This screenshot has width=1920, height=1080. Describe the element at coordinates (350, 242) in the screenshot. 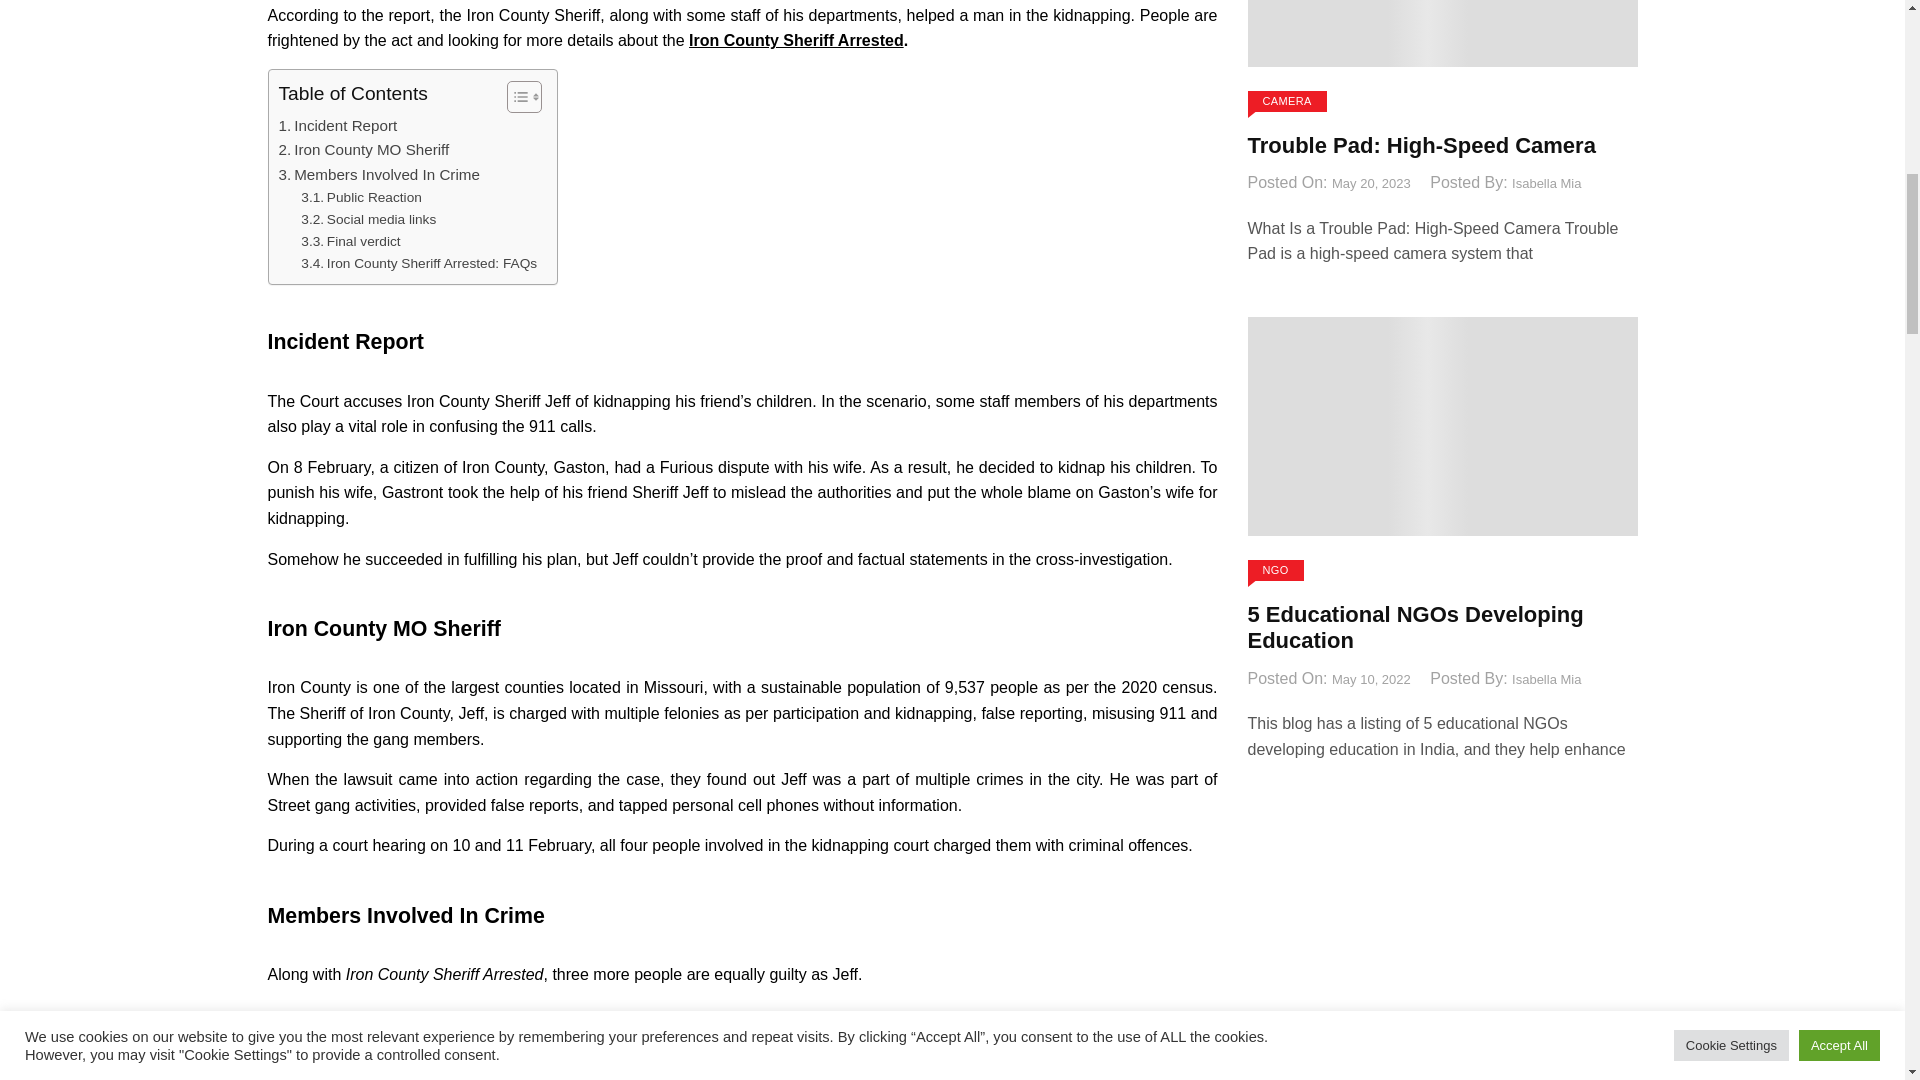

I see `Final verdict` at that location.